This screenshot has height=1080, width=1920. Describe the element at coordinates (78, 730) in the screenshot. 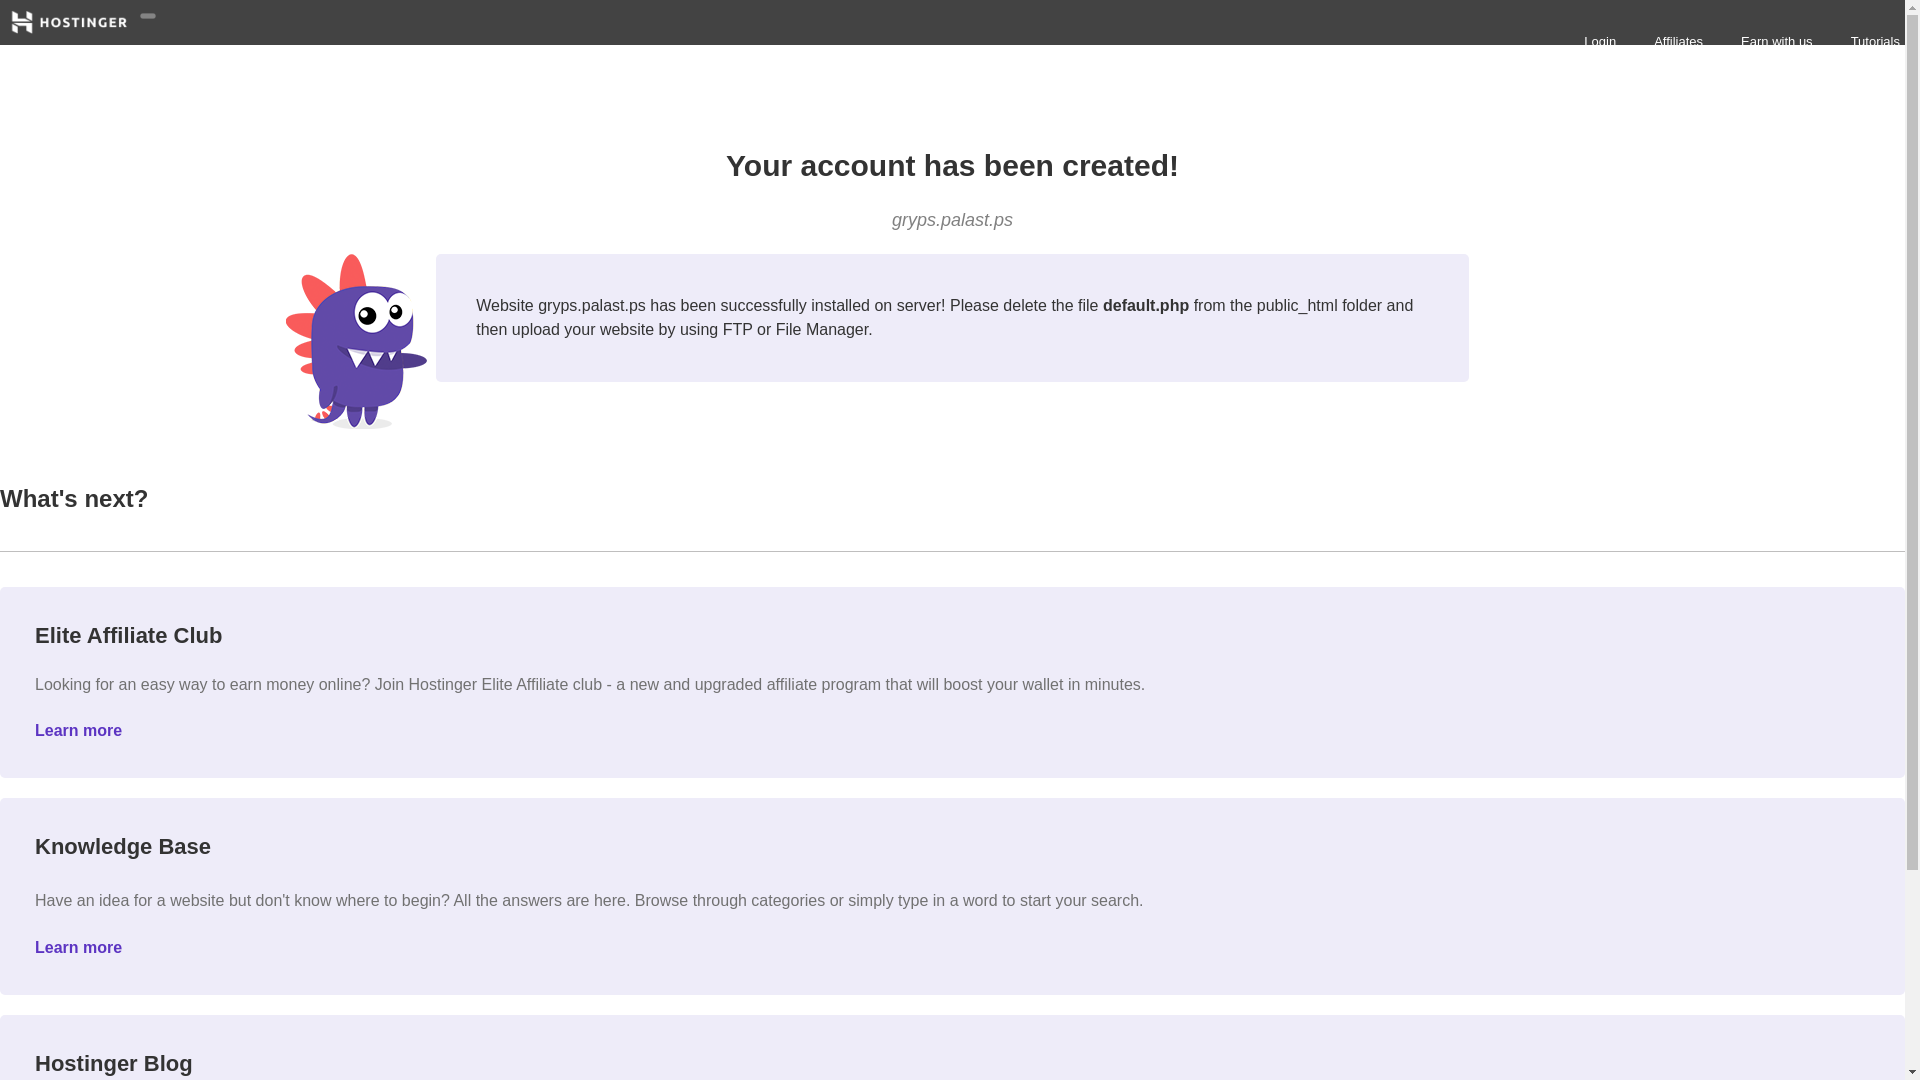

I see `Learn more` at that location.